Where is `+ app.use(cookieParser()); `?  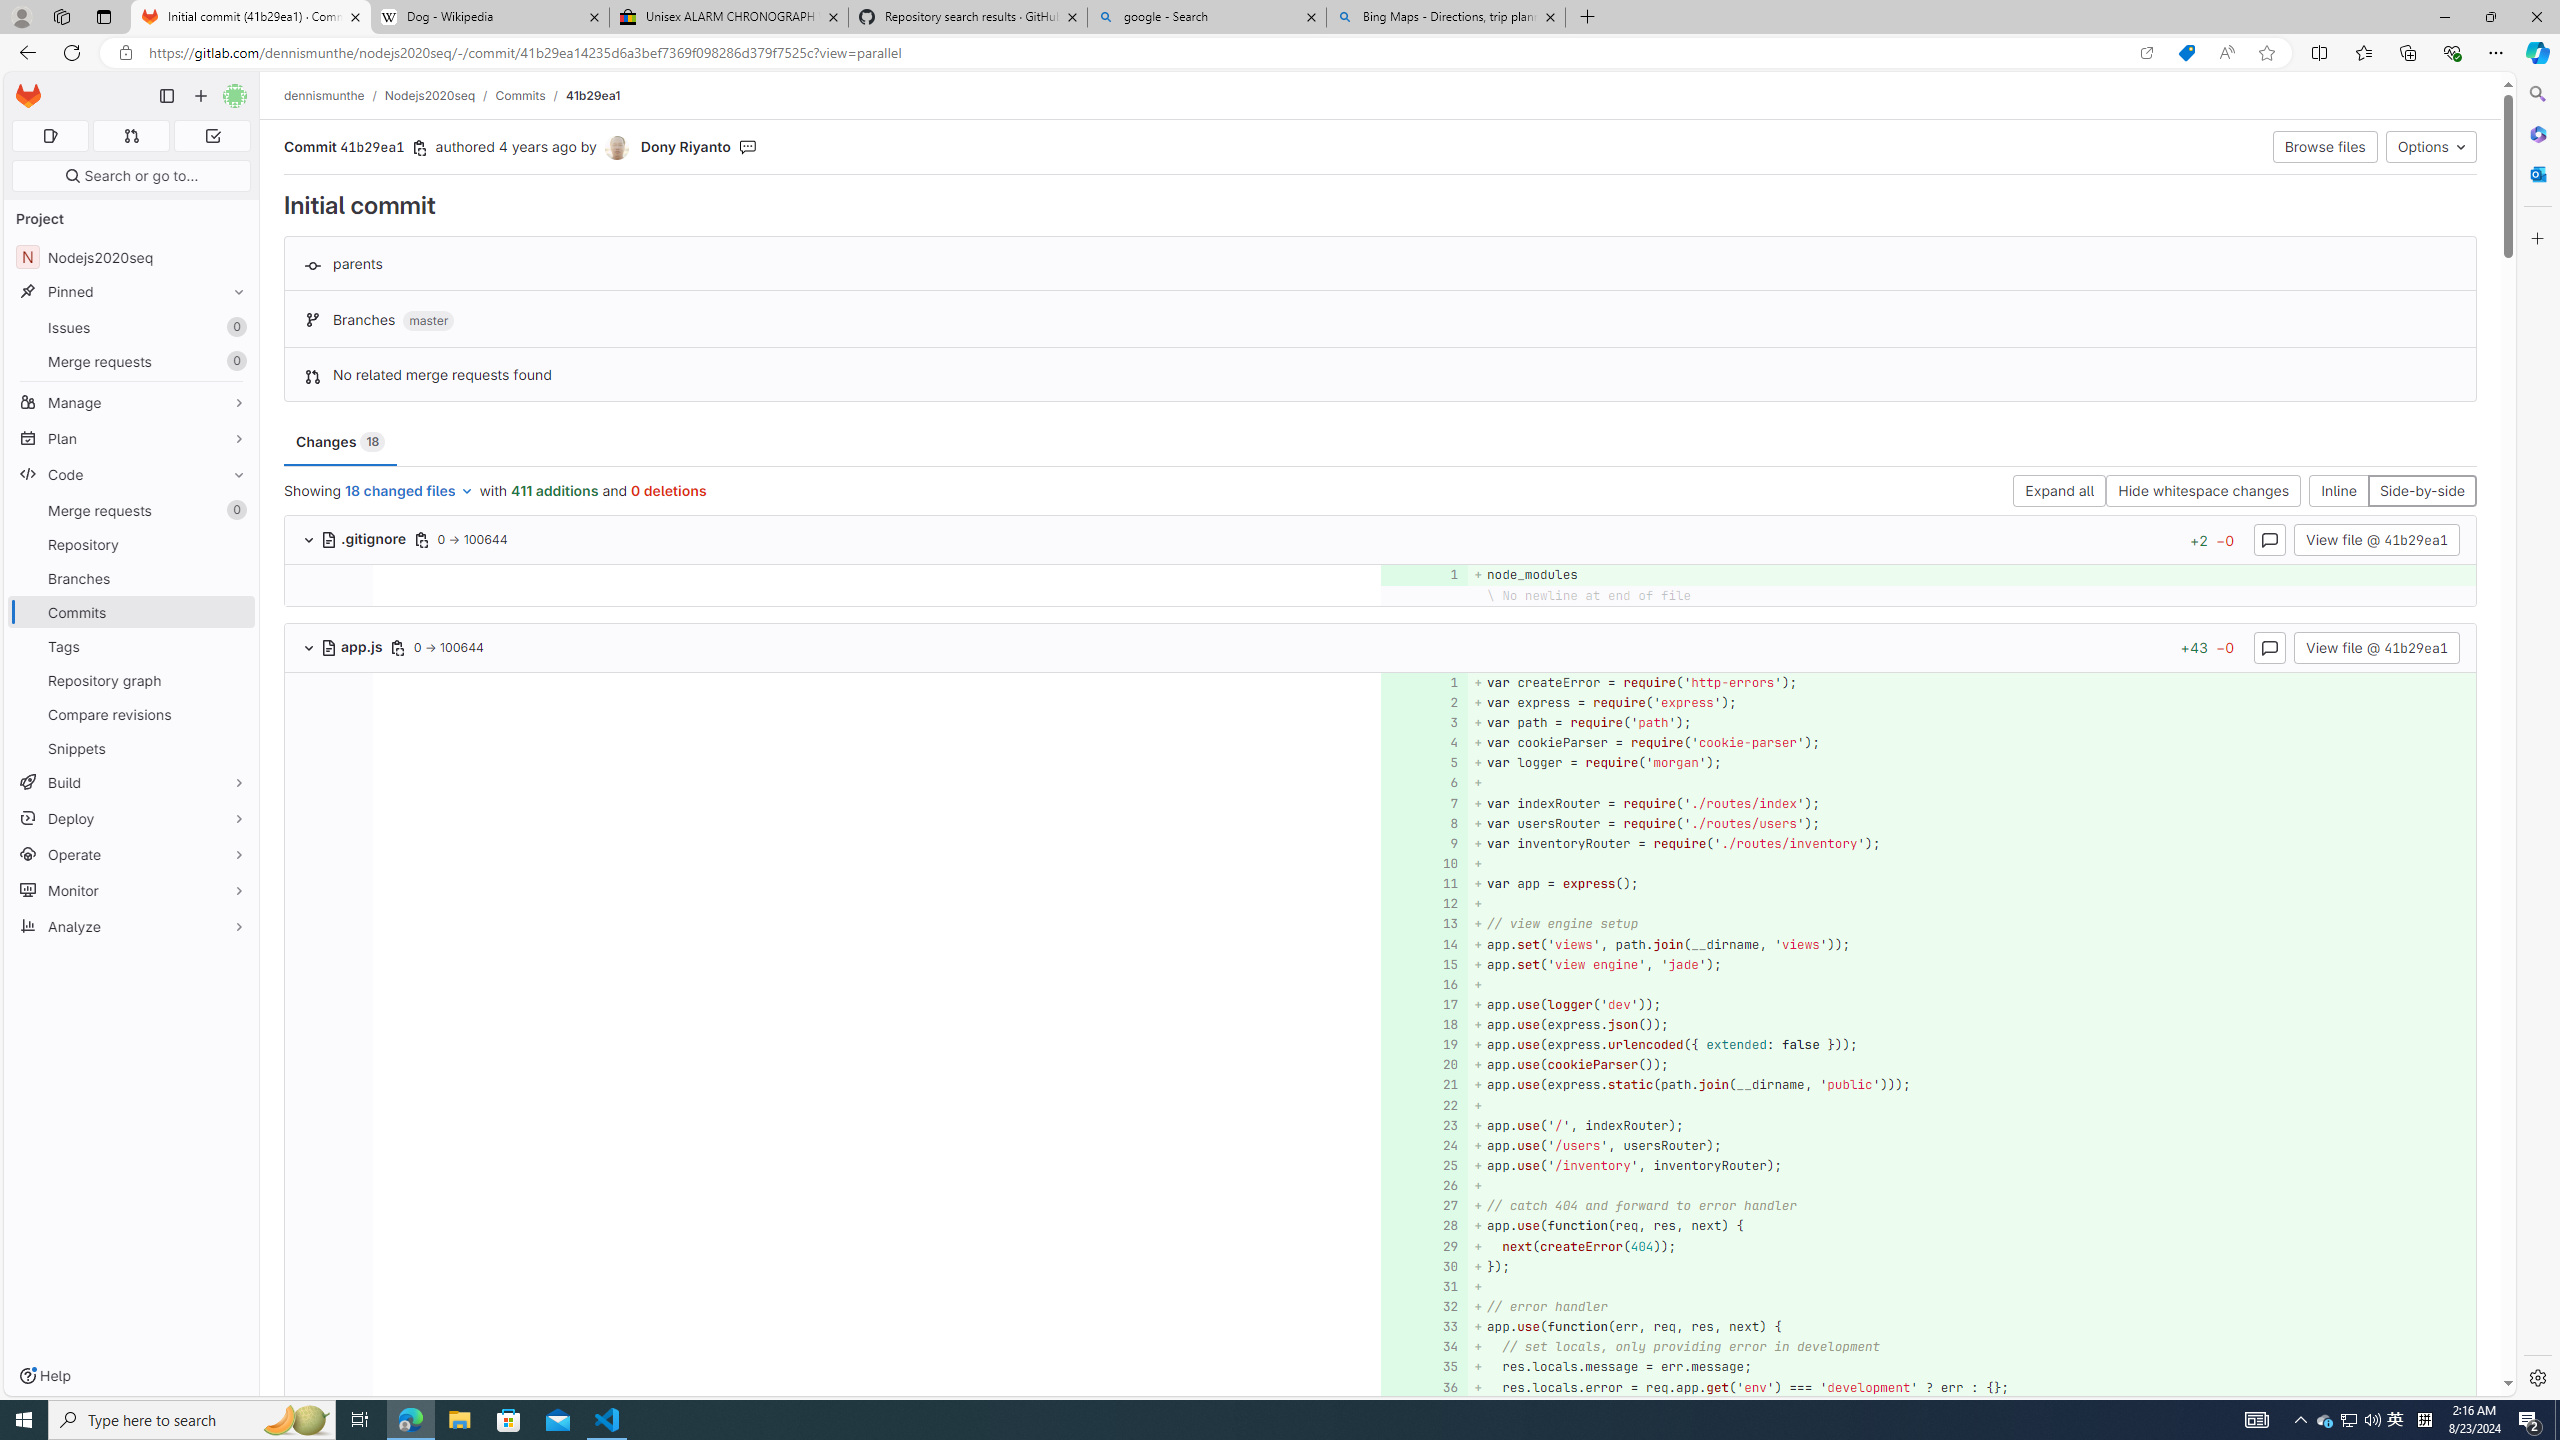 + app.use(cookieParser());  is located at coordinates (1970, 1065).